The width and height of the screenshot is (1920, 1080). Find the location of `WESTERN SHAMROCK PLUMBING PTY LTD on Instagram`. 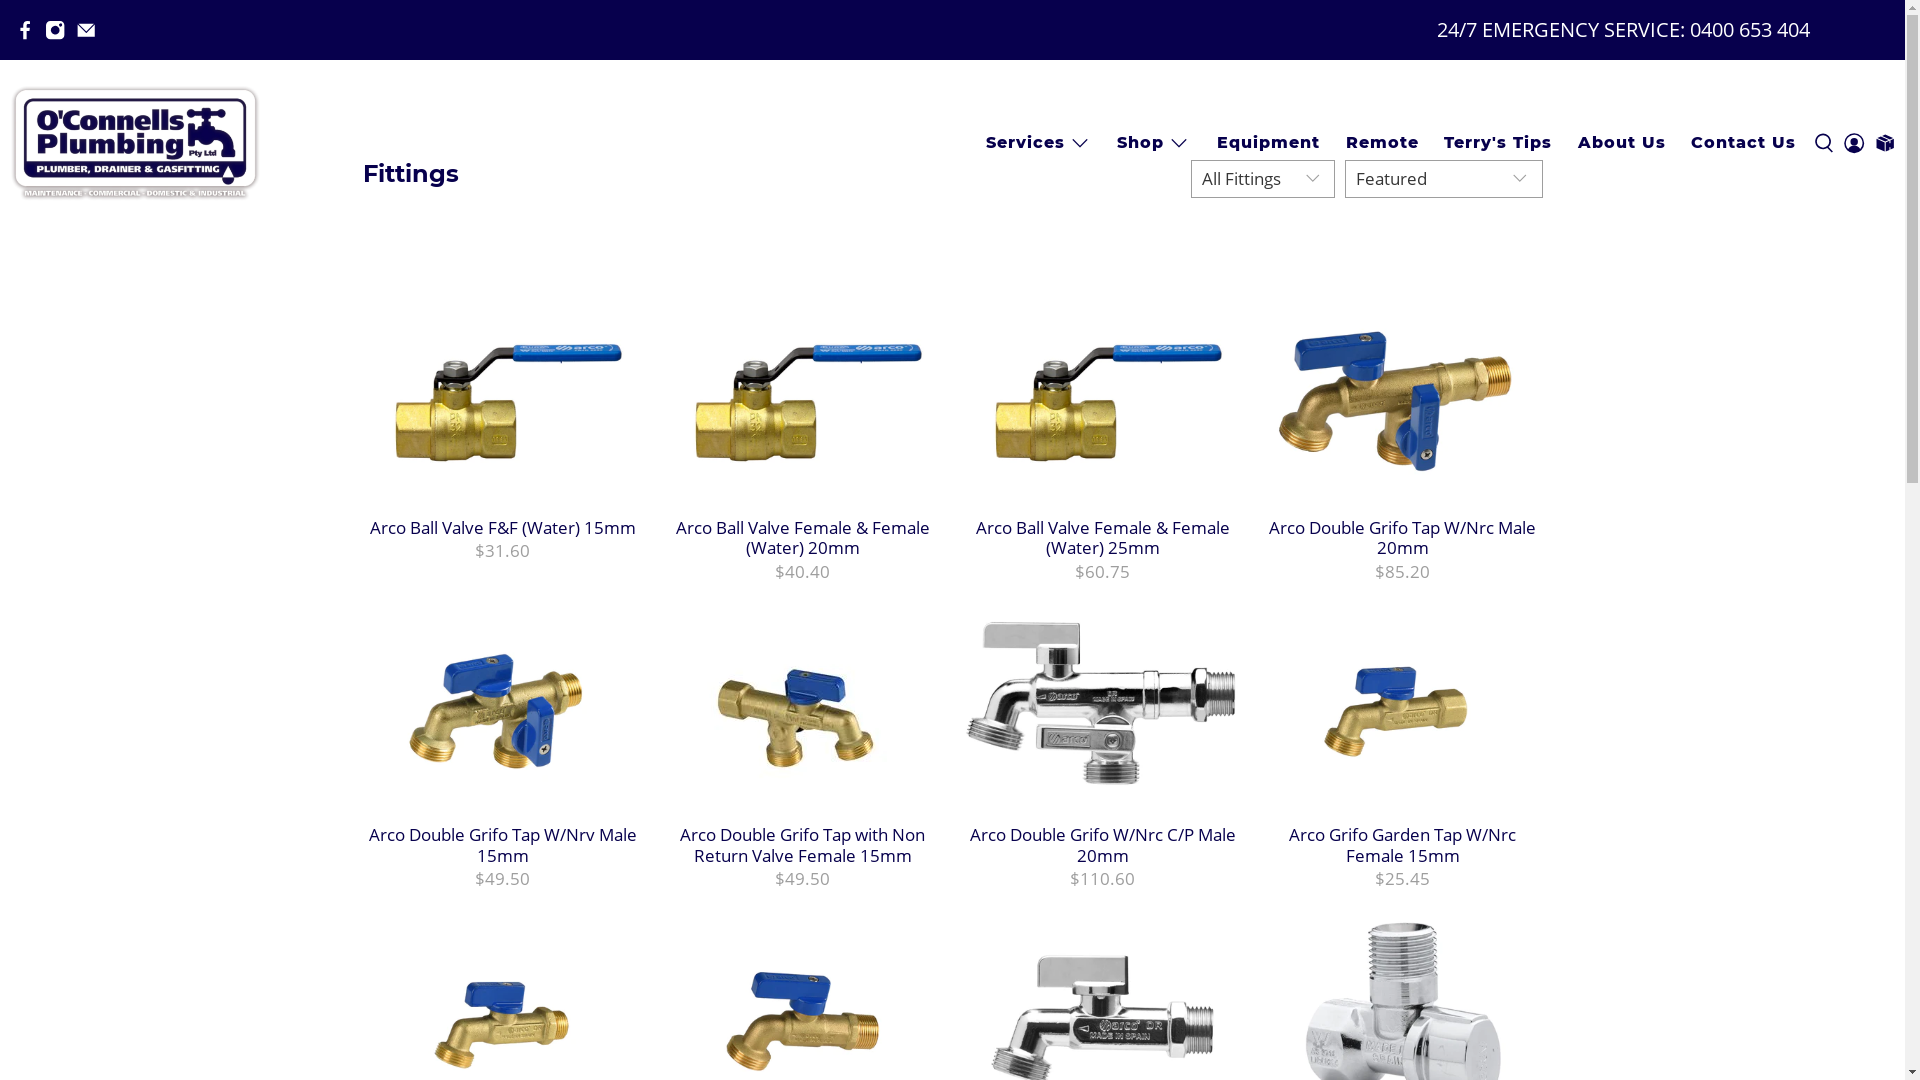

WESTERN SHAMROCK PLUMBING PTY LTD on Instagram is located at coordinates (55, 30).